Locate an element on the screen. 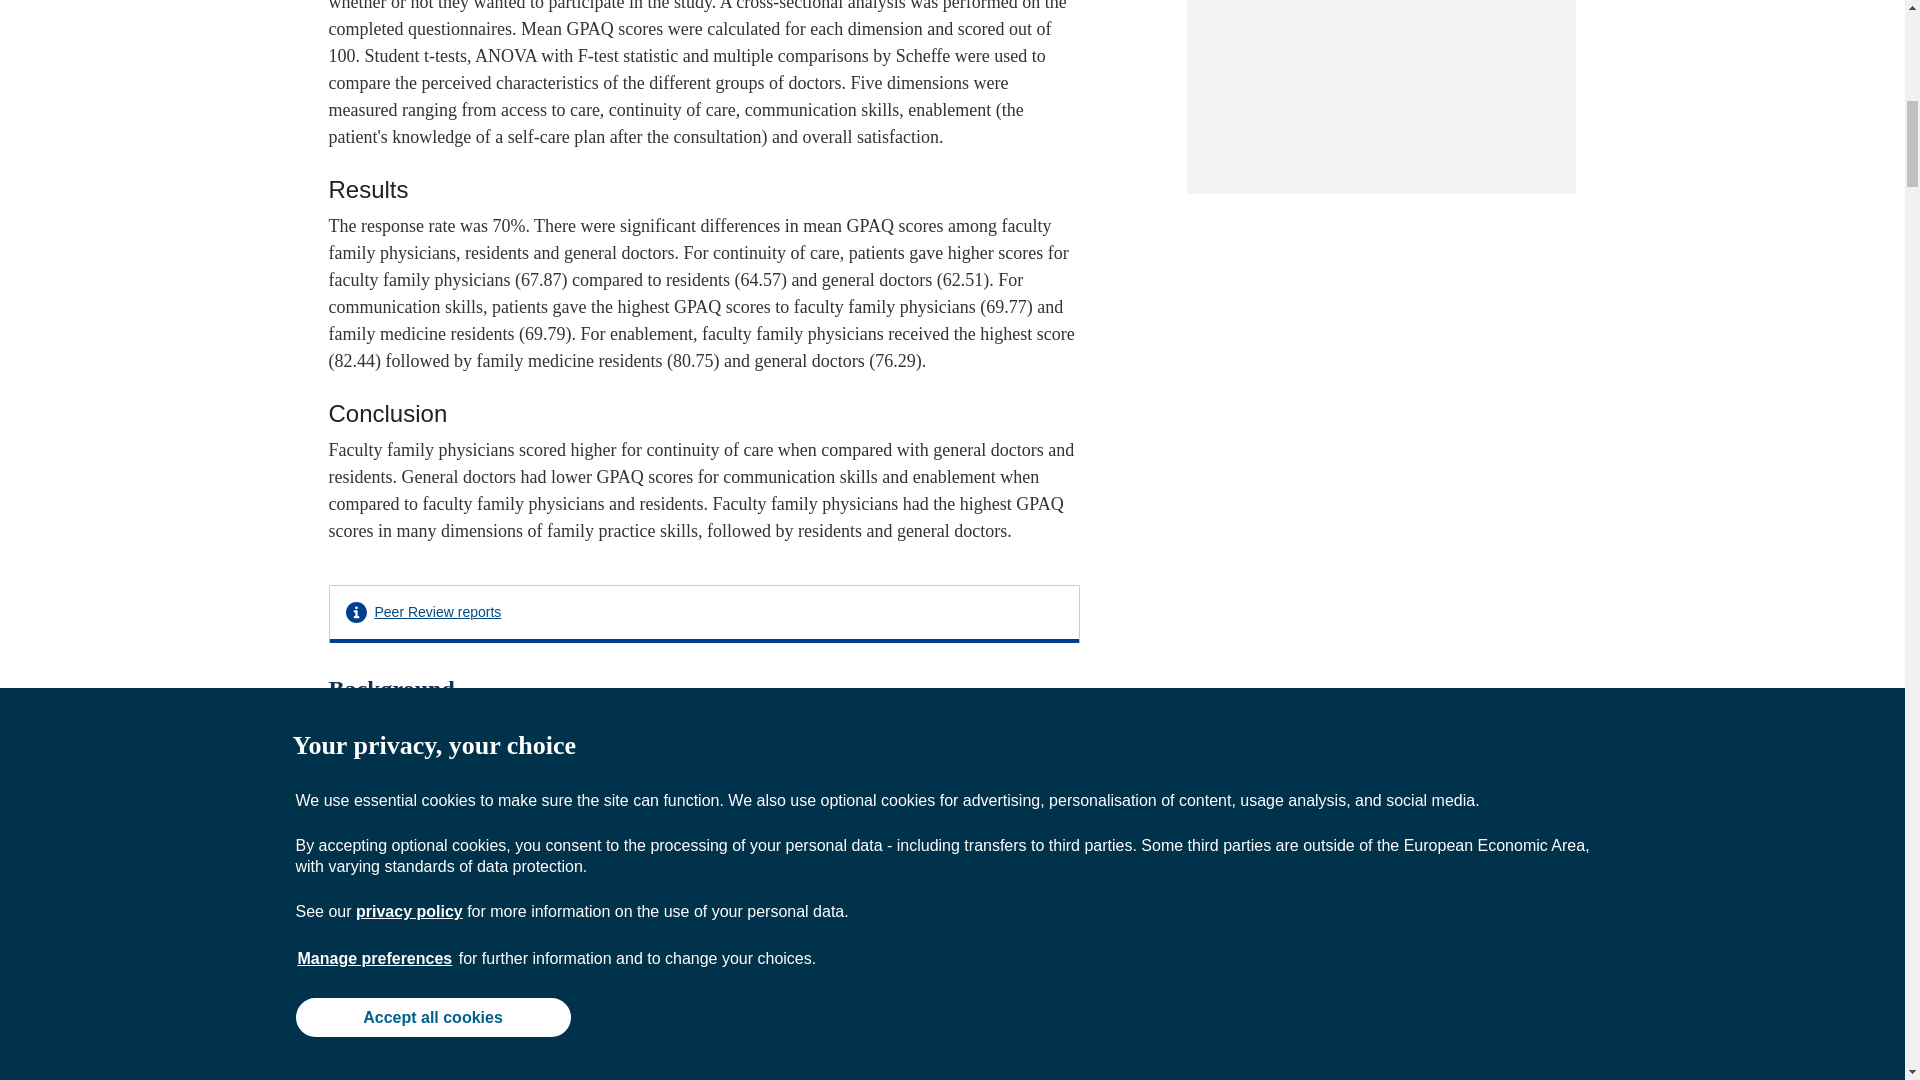 The height and width of the screenshot is (1080, 1920). 3rd party ad content is located at coordinates (1382, 92).